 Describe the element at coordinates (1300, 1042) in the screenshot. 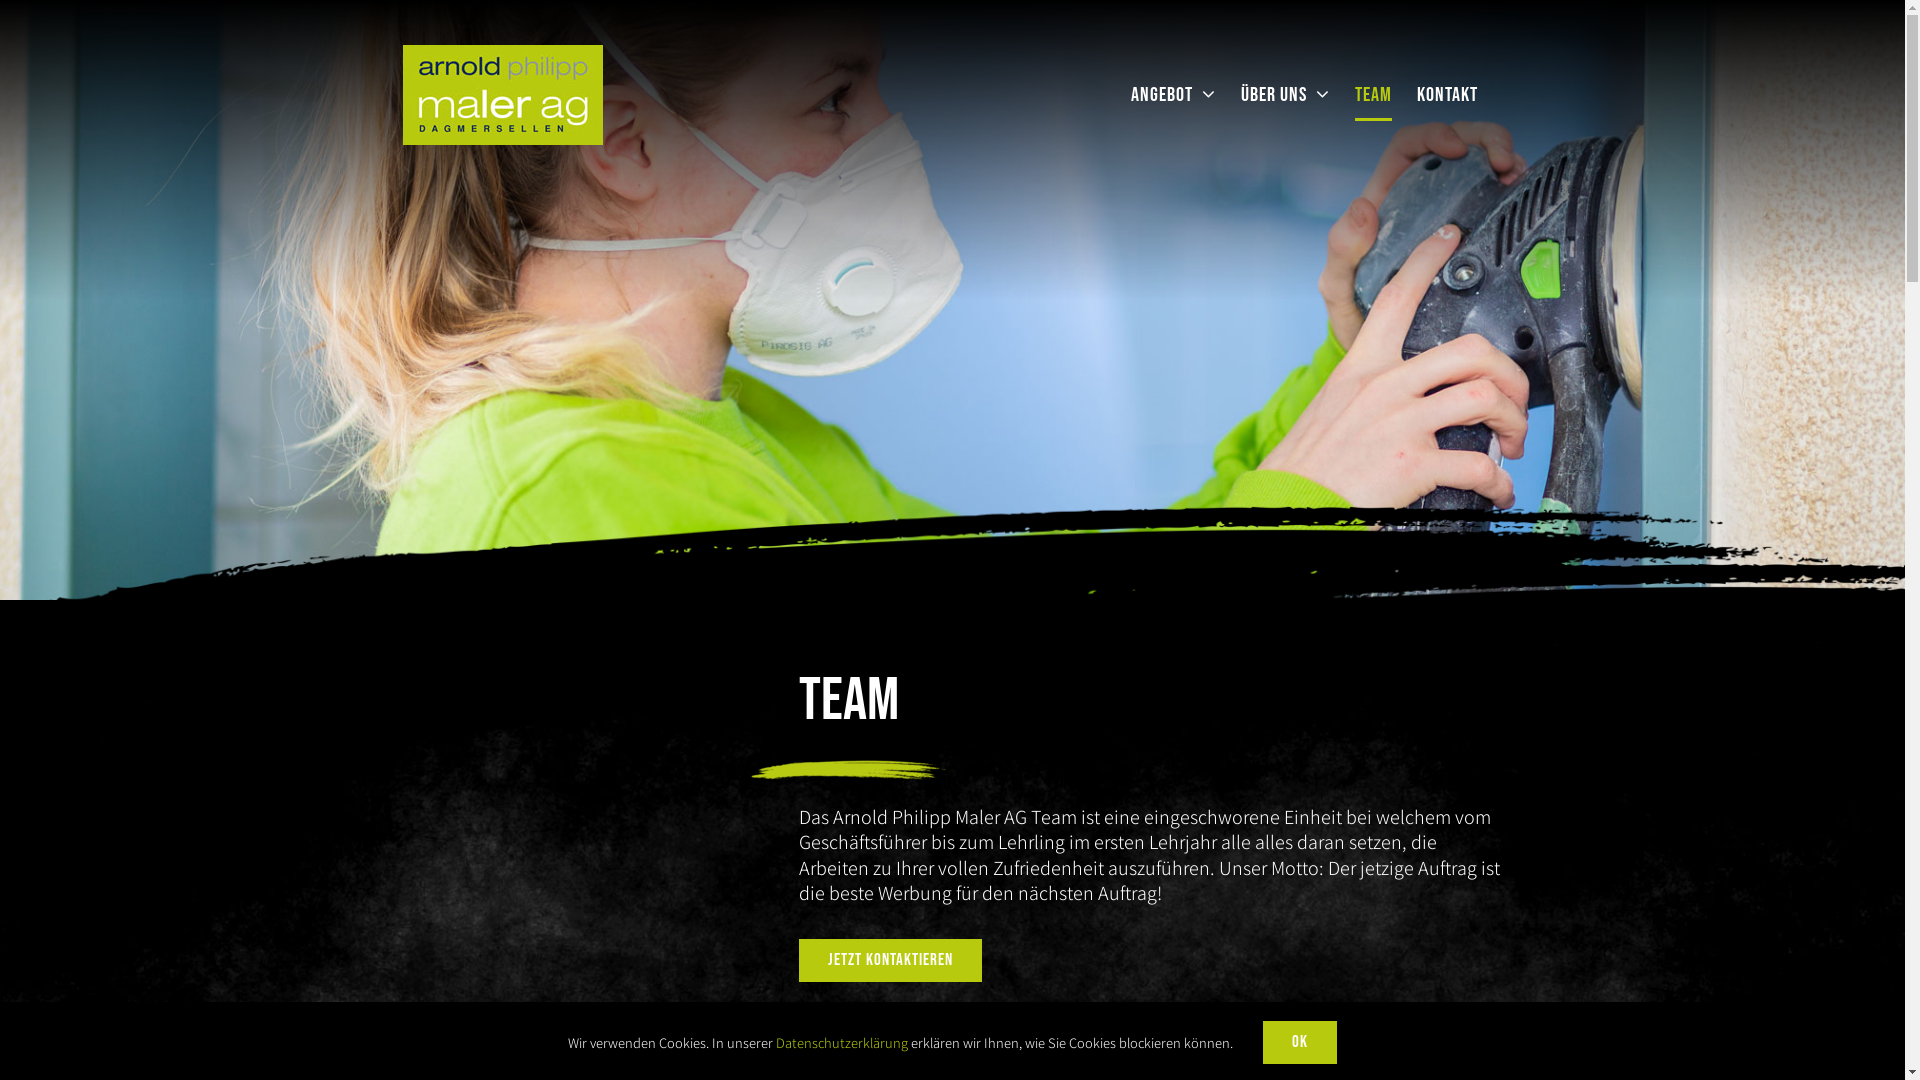

I see `OK` at that location.